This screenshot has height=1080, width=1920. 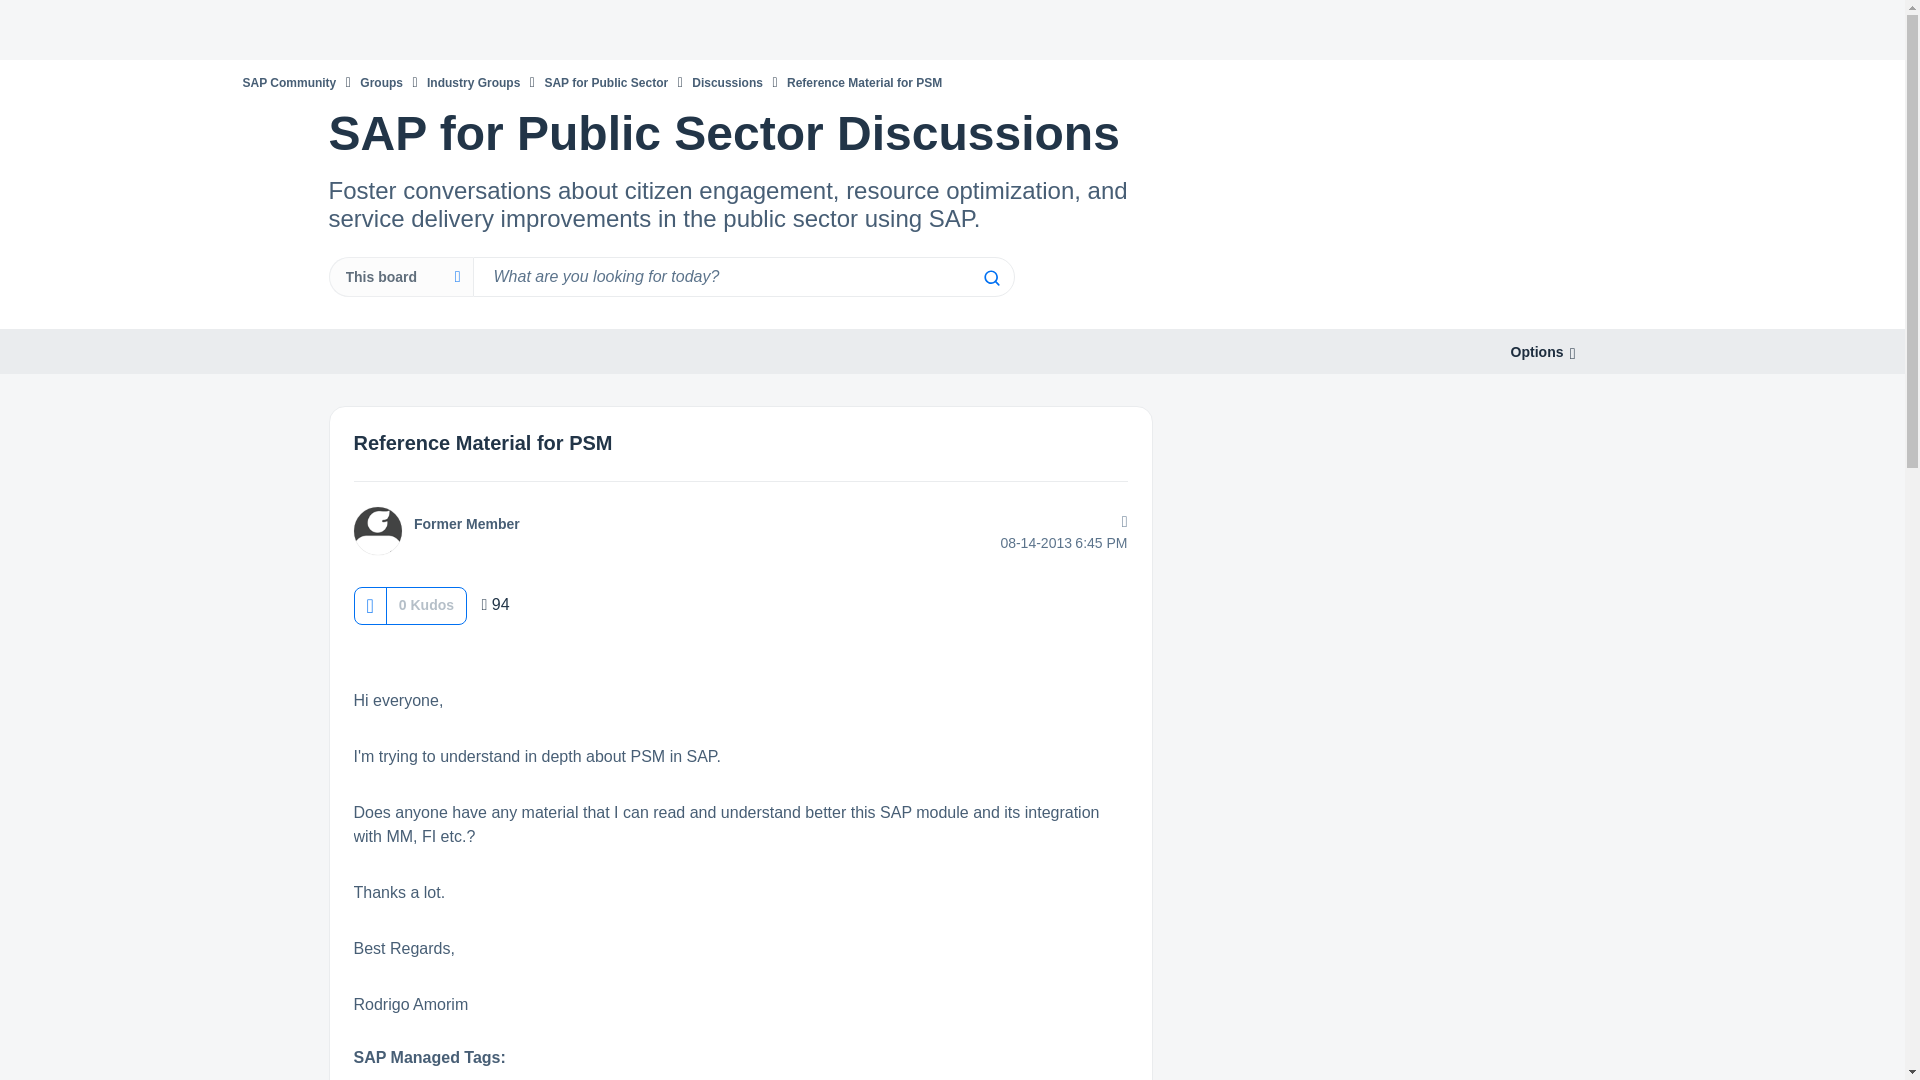 What do you see at coordinates (426, 604) in the screenshot?
I see `The total number of kudos this post has received.` at bounding box center [426, 604].